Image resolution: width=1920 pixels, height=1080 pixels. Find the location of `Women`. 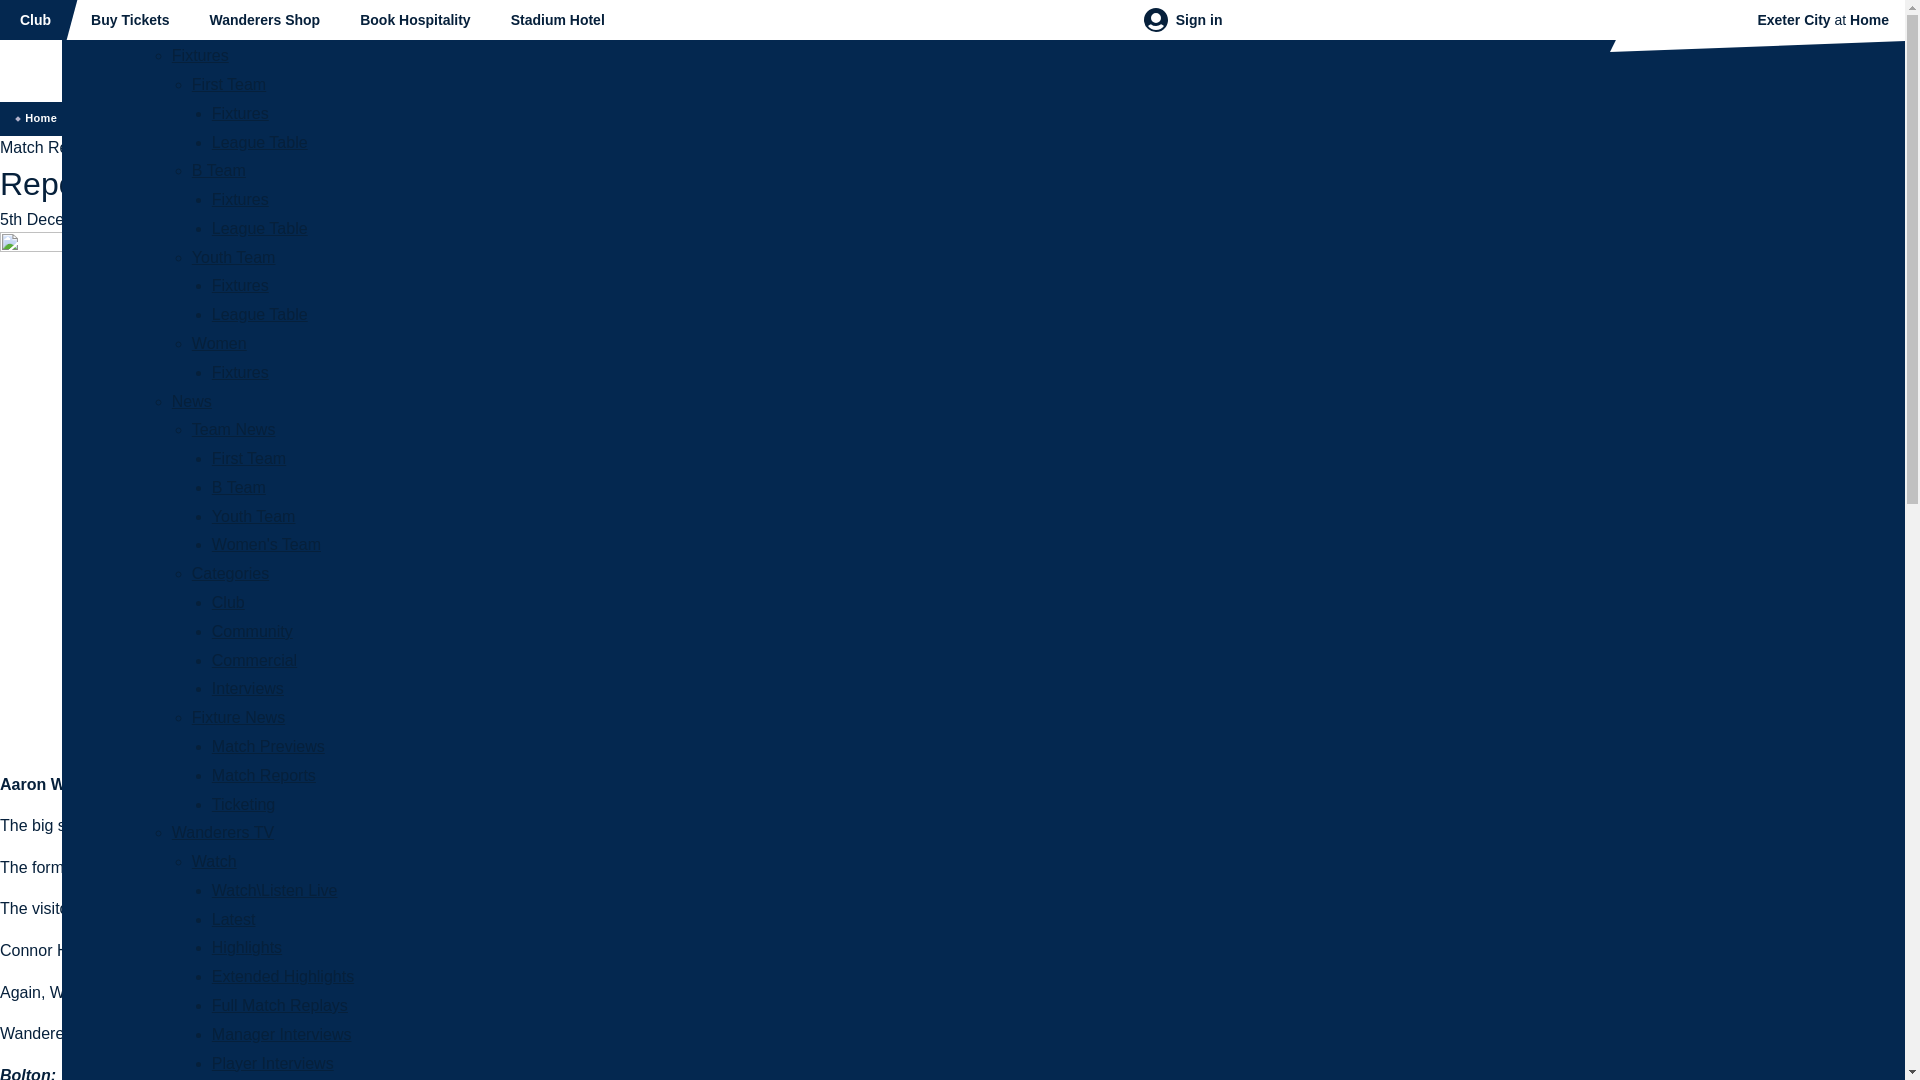

Women is located at coordinates (220, 343).